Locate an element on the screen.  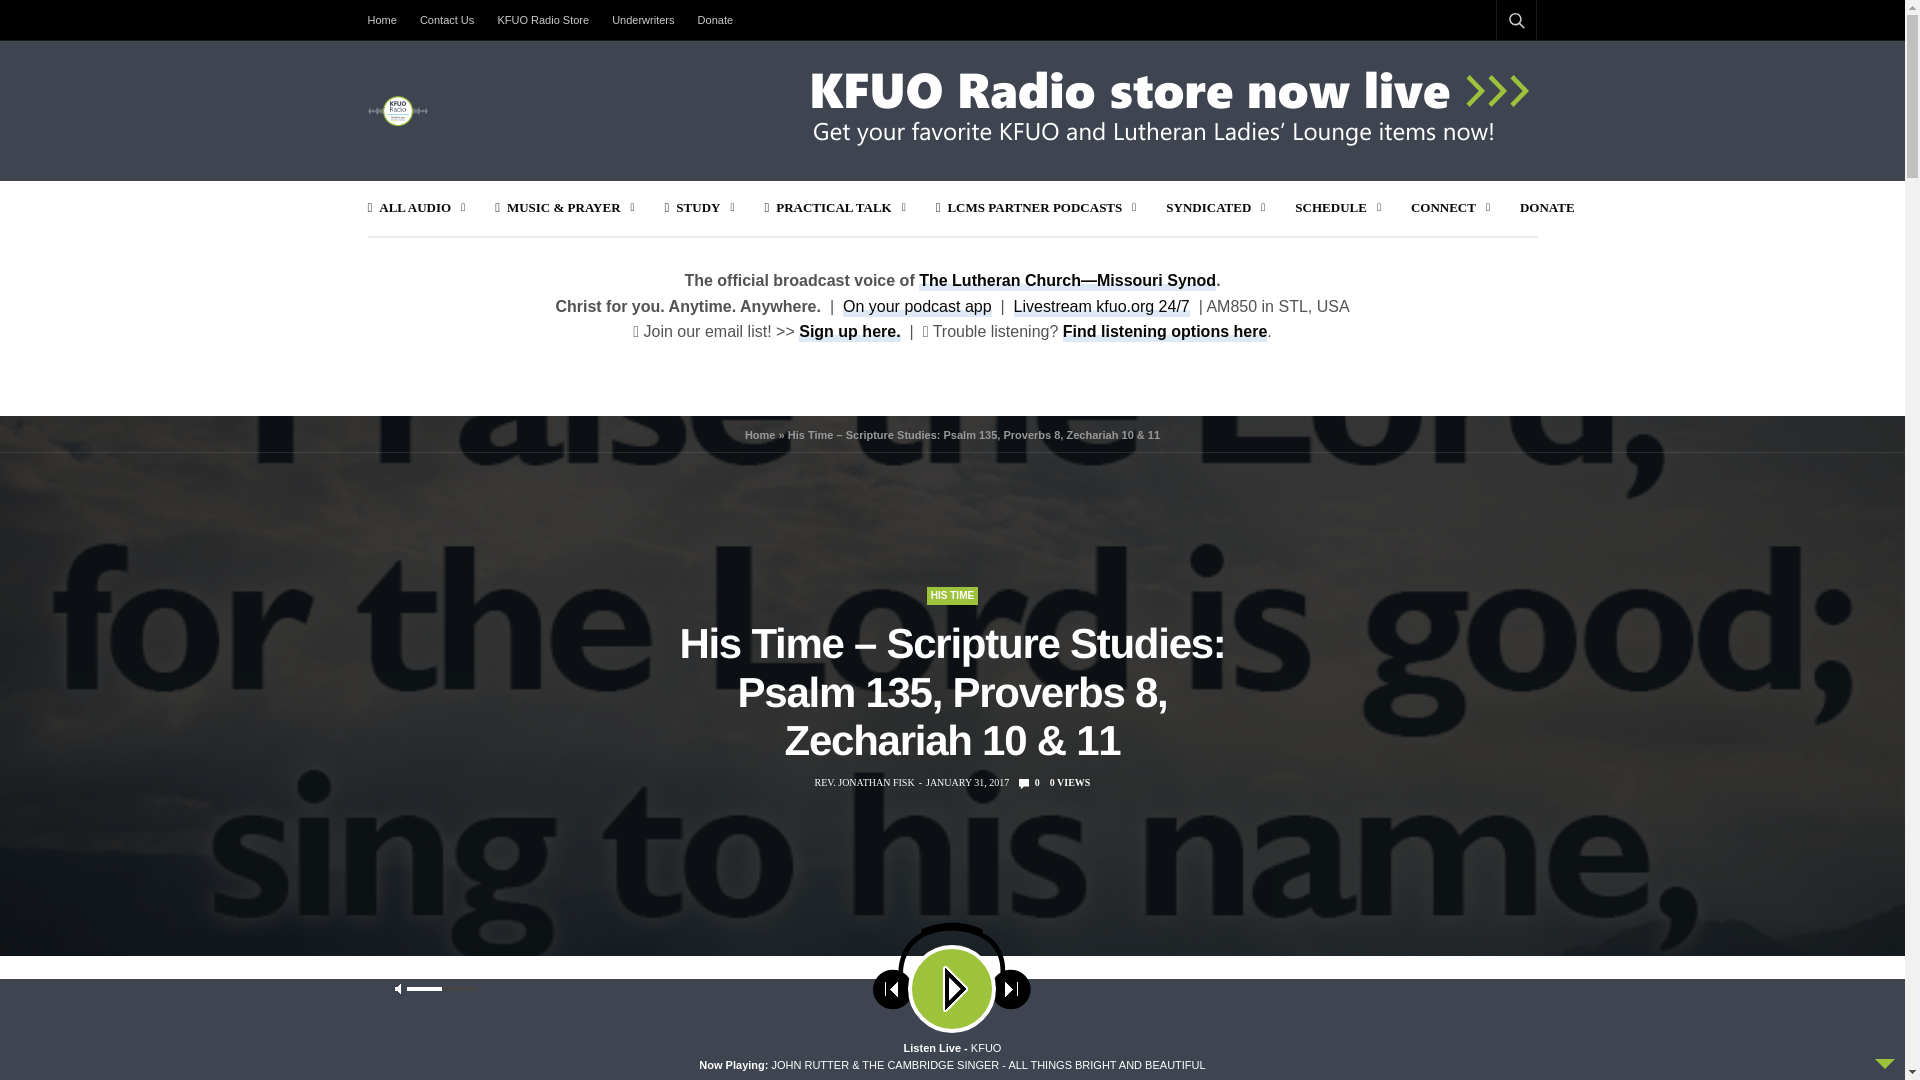
His Time is located at coordinates (952, 596).